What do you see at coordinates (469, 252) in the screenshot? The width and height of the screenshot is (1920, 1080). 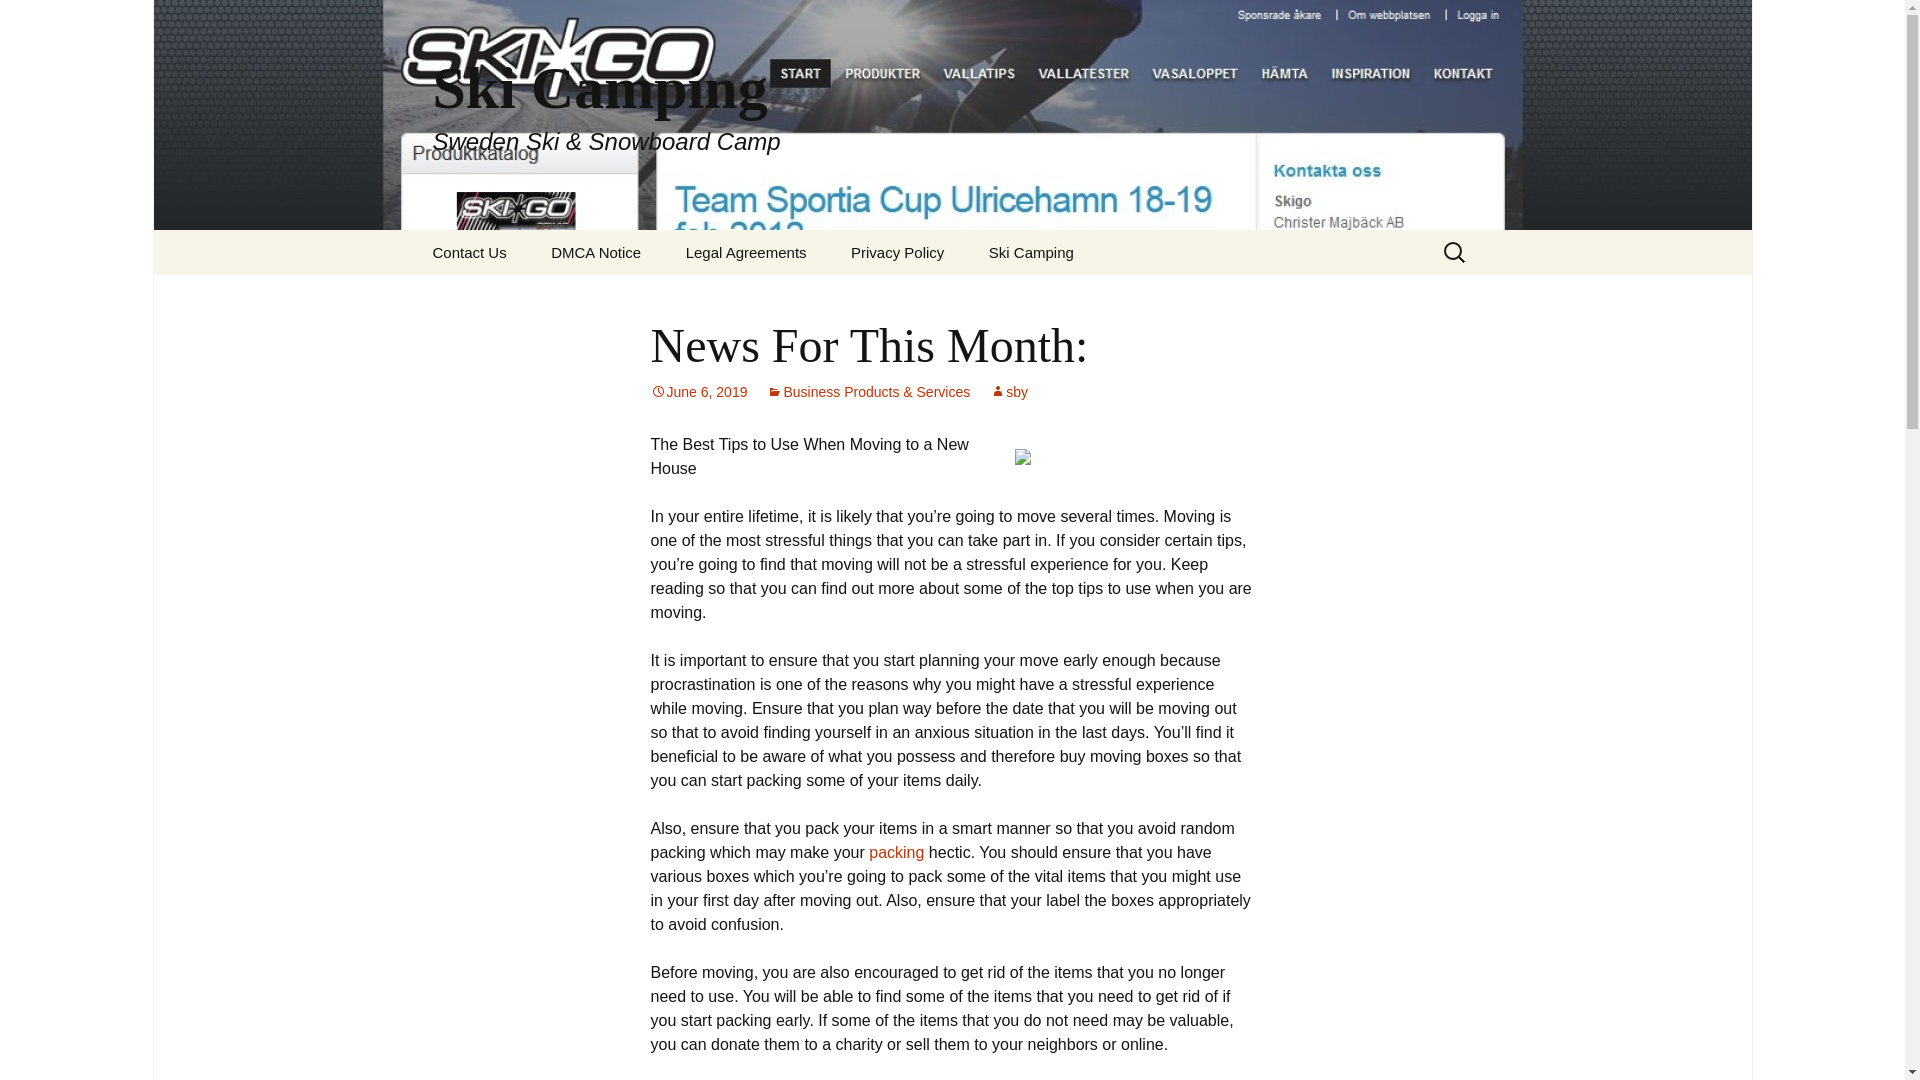 I see `Contact Us` at bounding box center [469, 252].